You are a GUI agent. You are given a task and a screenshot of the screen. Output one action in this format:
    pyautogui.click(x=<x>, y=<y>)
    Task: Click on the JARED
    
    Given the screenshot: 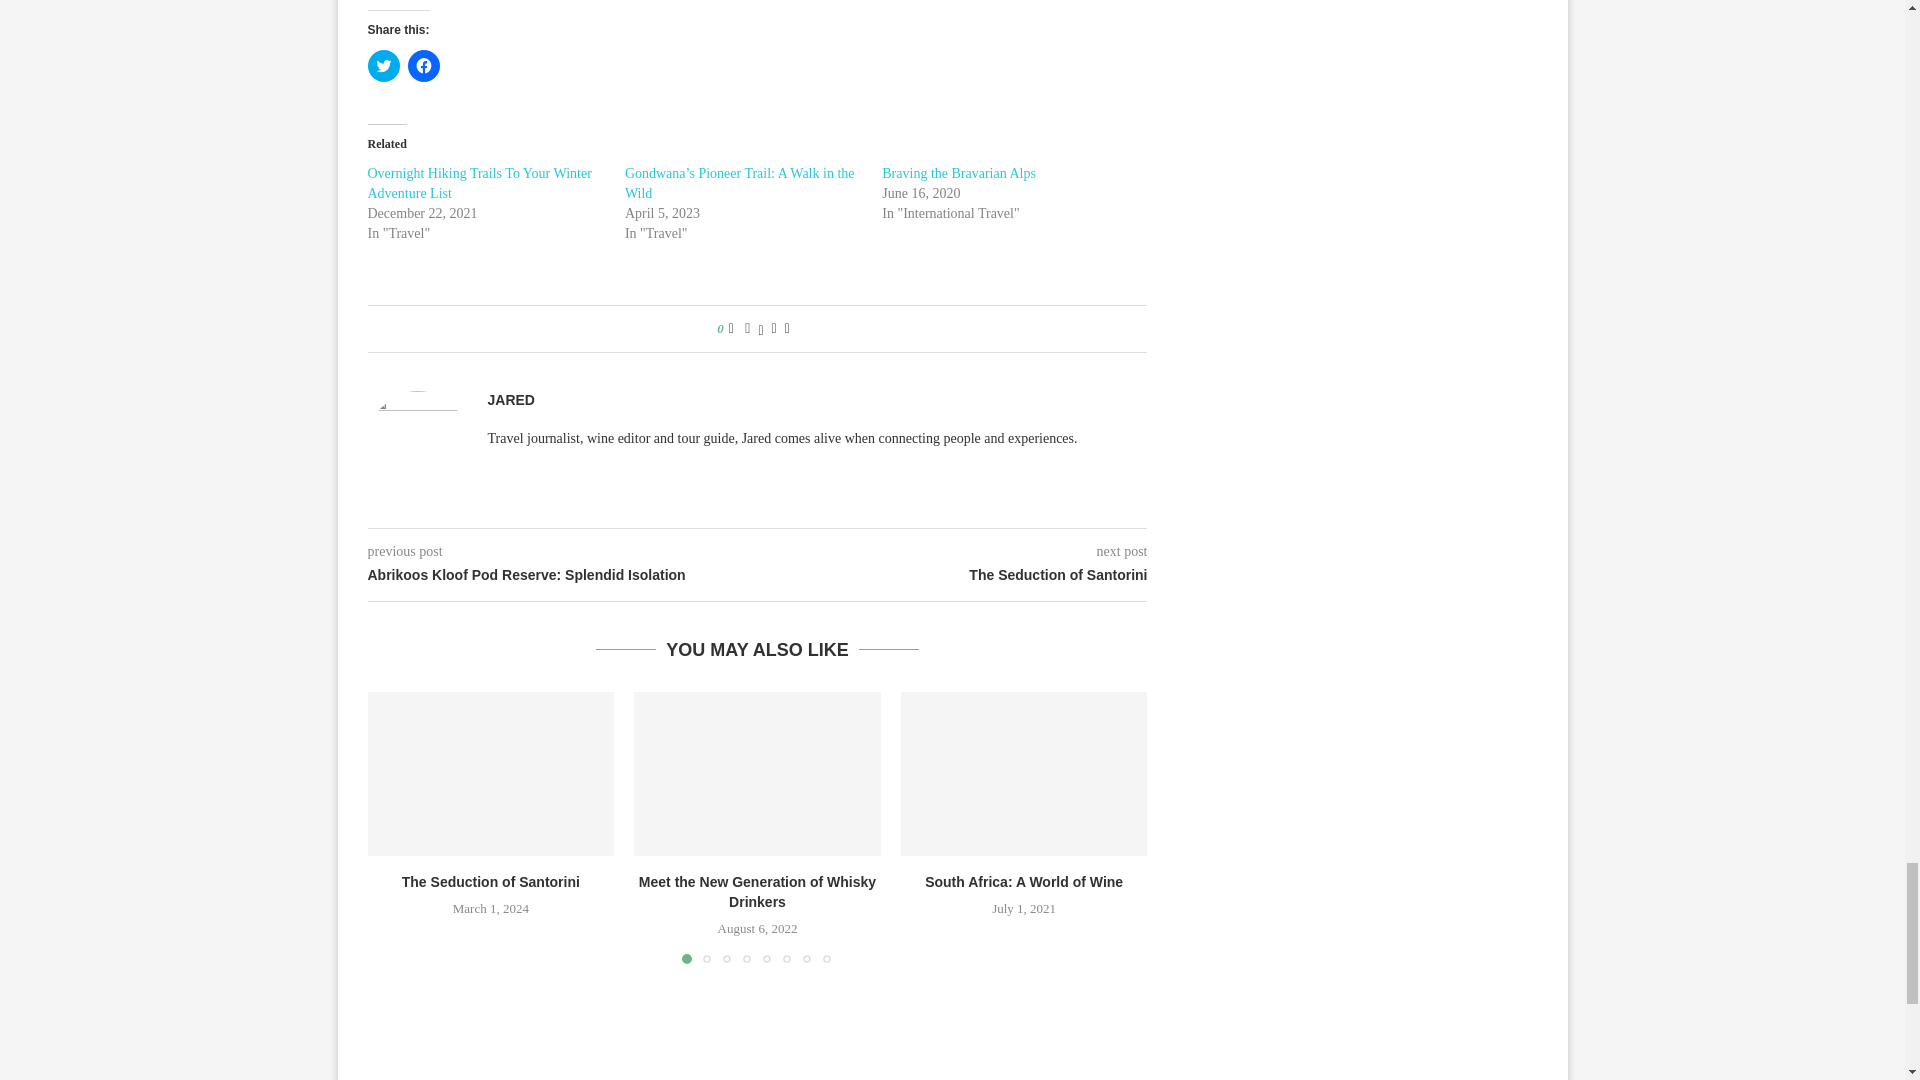 What is the action you would take?
    pyautogui.click(x=511, y=400)
    